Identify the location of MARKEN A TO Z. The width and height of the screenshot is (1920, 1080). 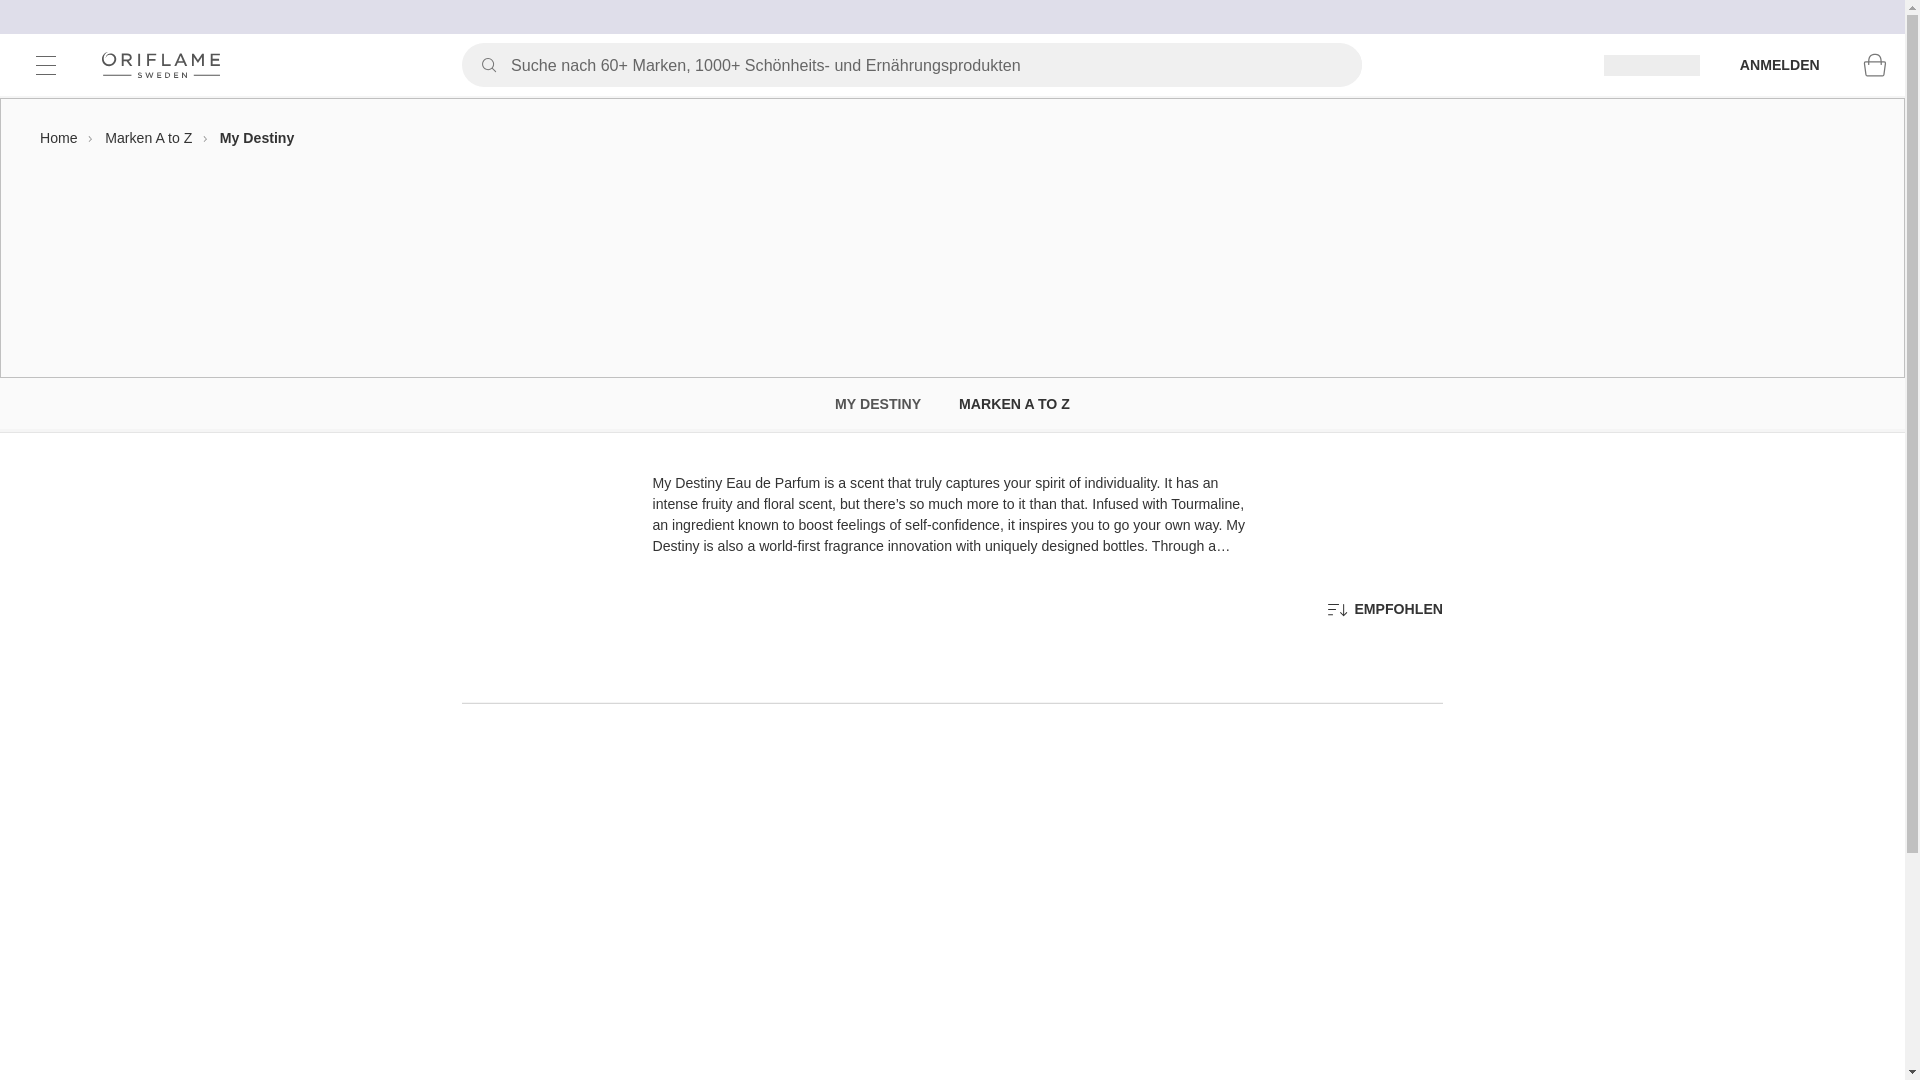
(1014, 405).